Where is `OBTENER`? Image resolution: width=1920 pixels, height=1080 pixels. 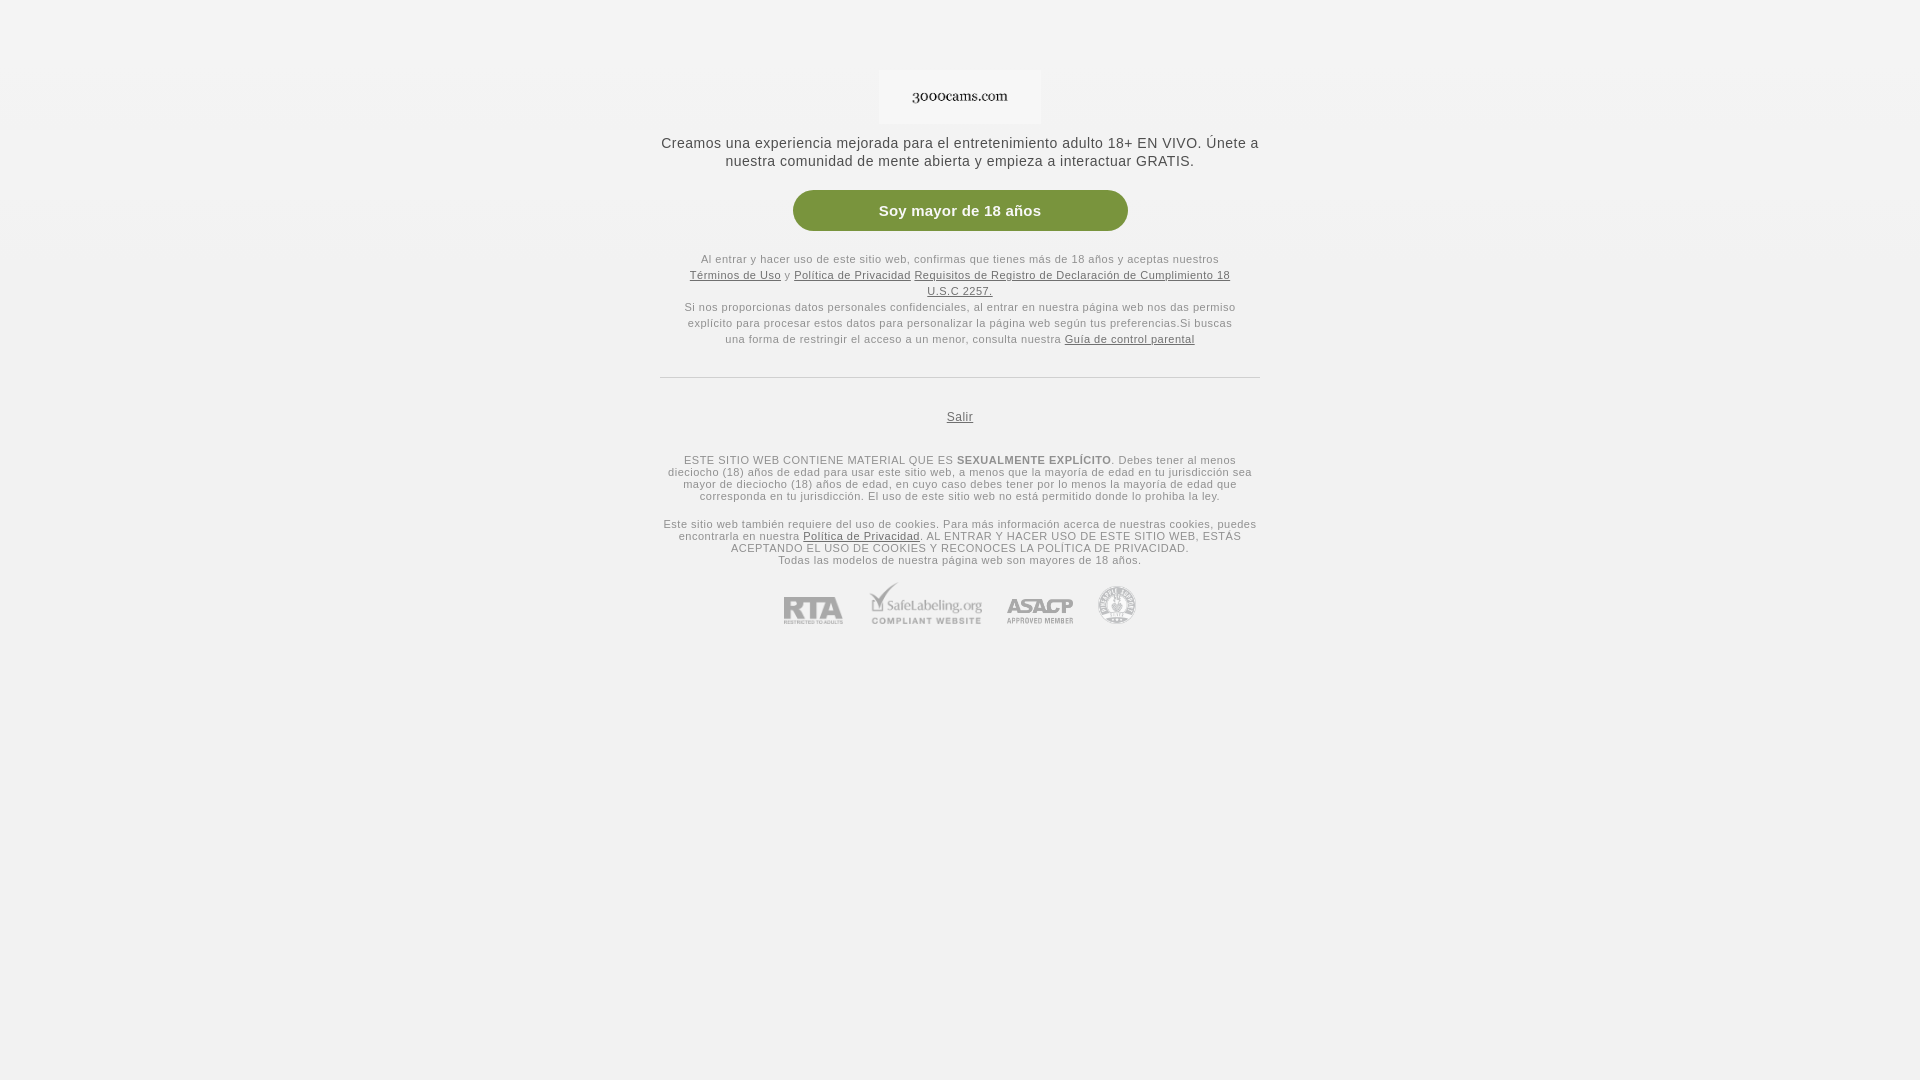
OBTENER is located at coordinates (1840, 136).